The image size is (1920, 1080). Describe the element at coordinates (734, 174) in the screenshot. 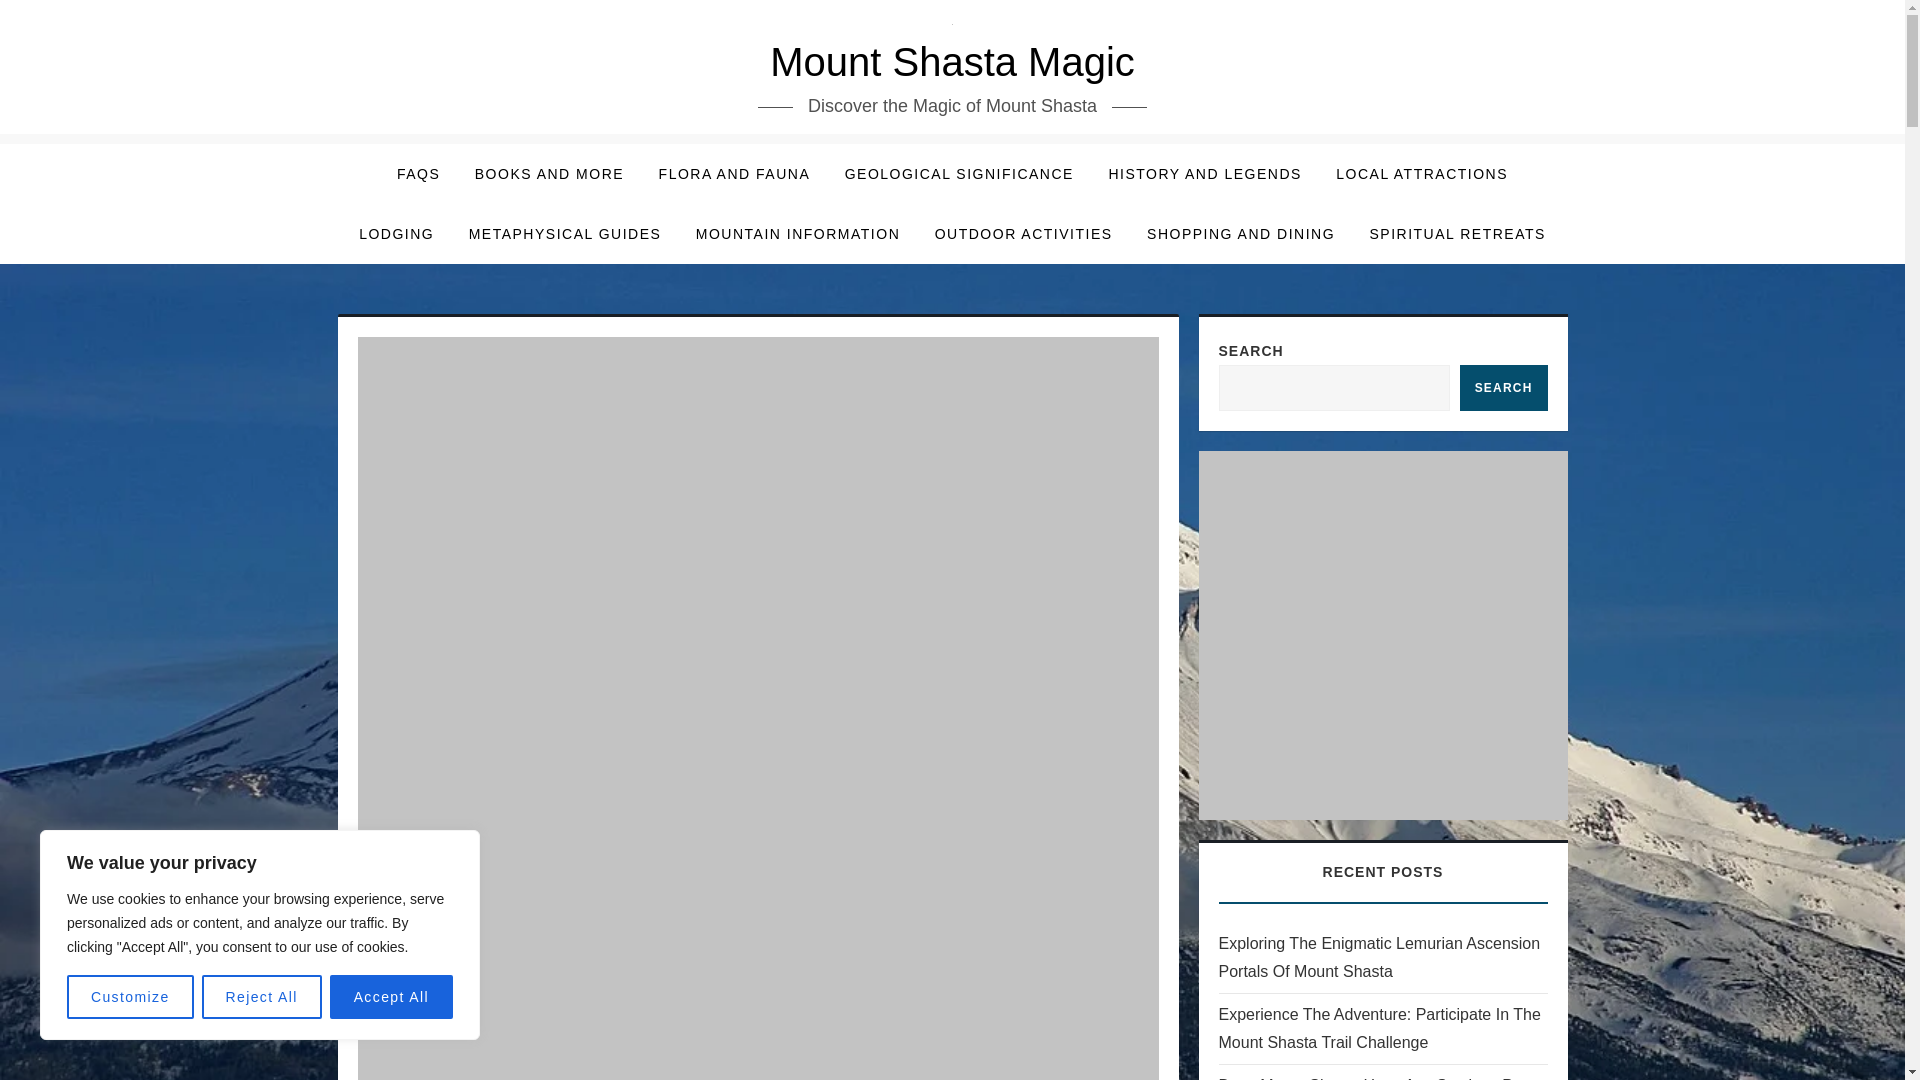

I see `FLORA AND FAUNA` at that location.